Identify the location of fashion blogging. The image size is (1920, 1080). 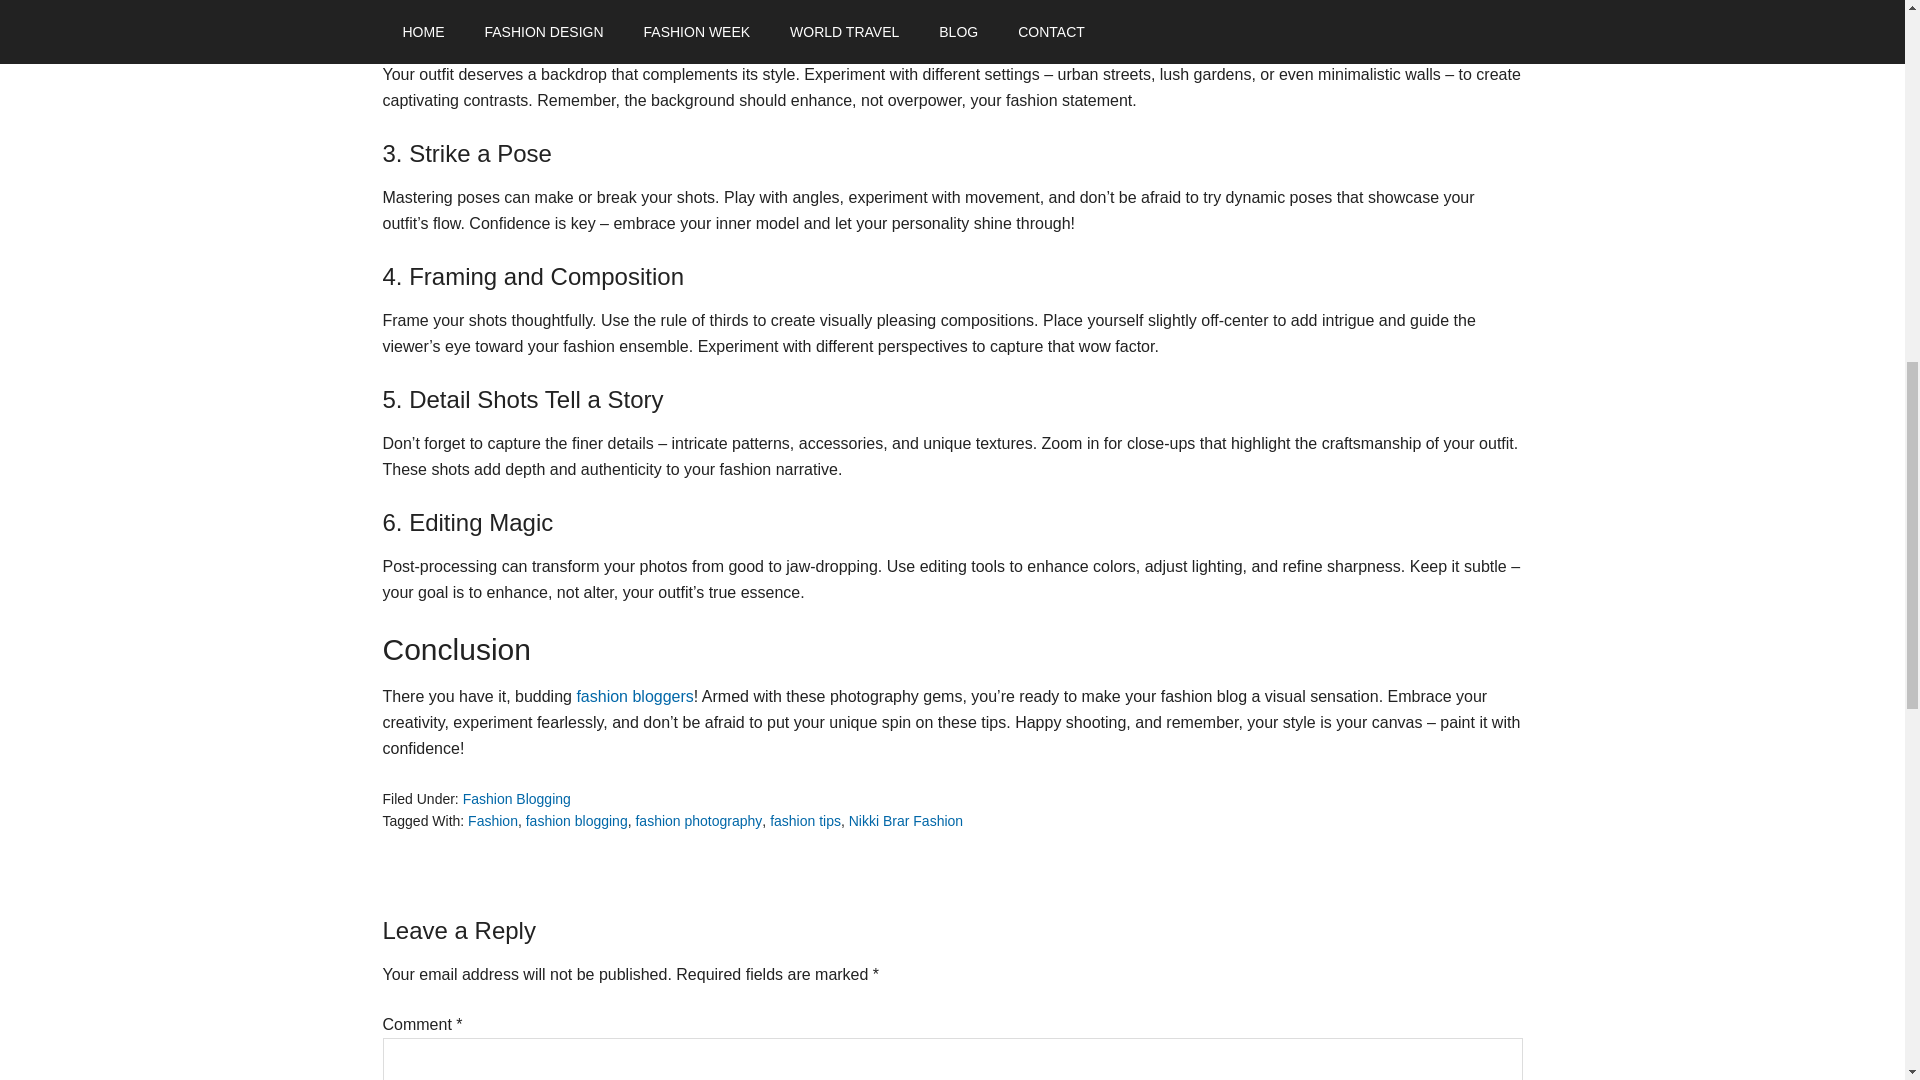
(576, 821).